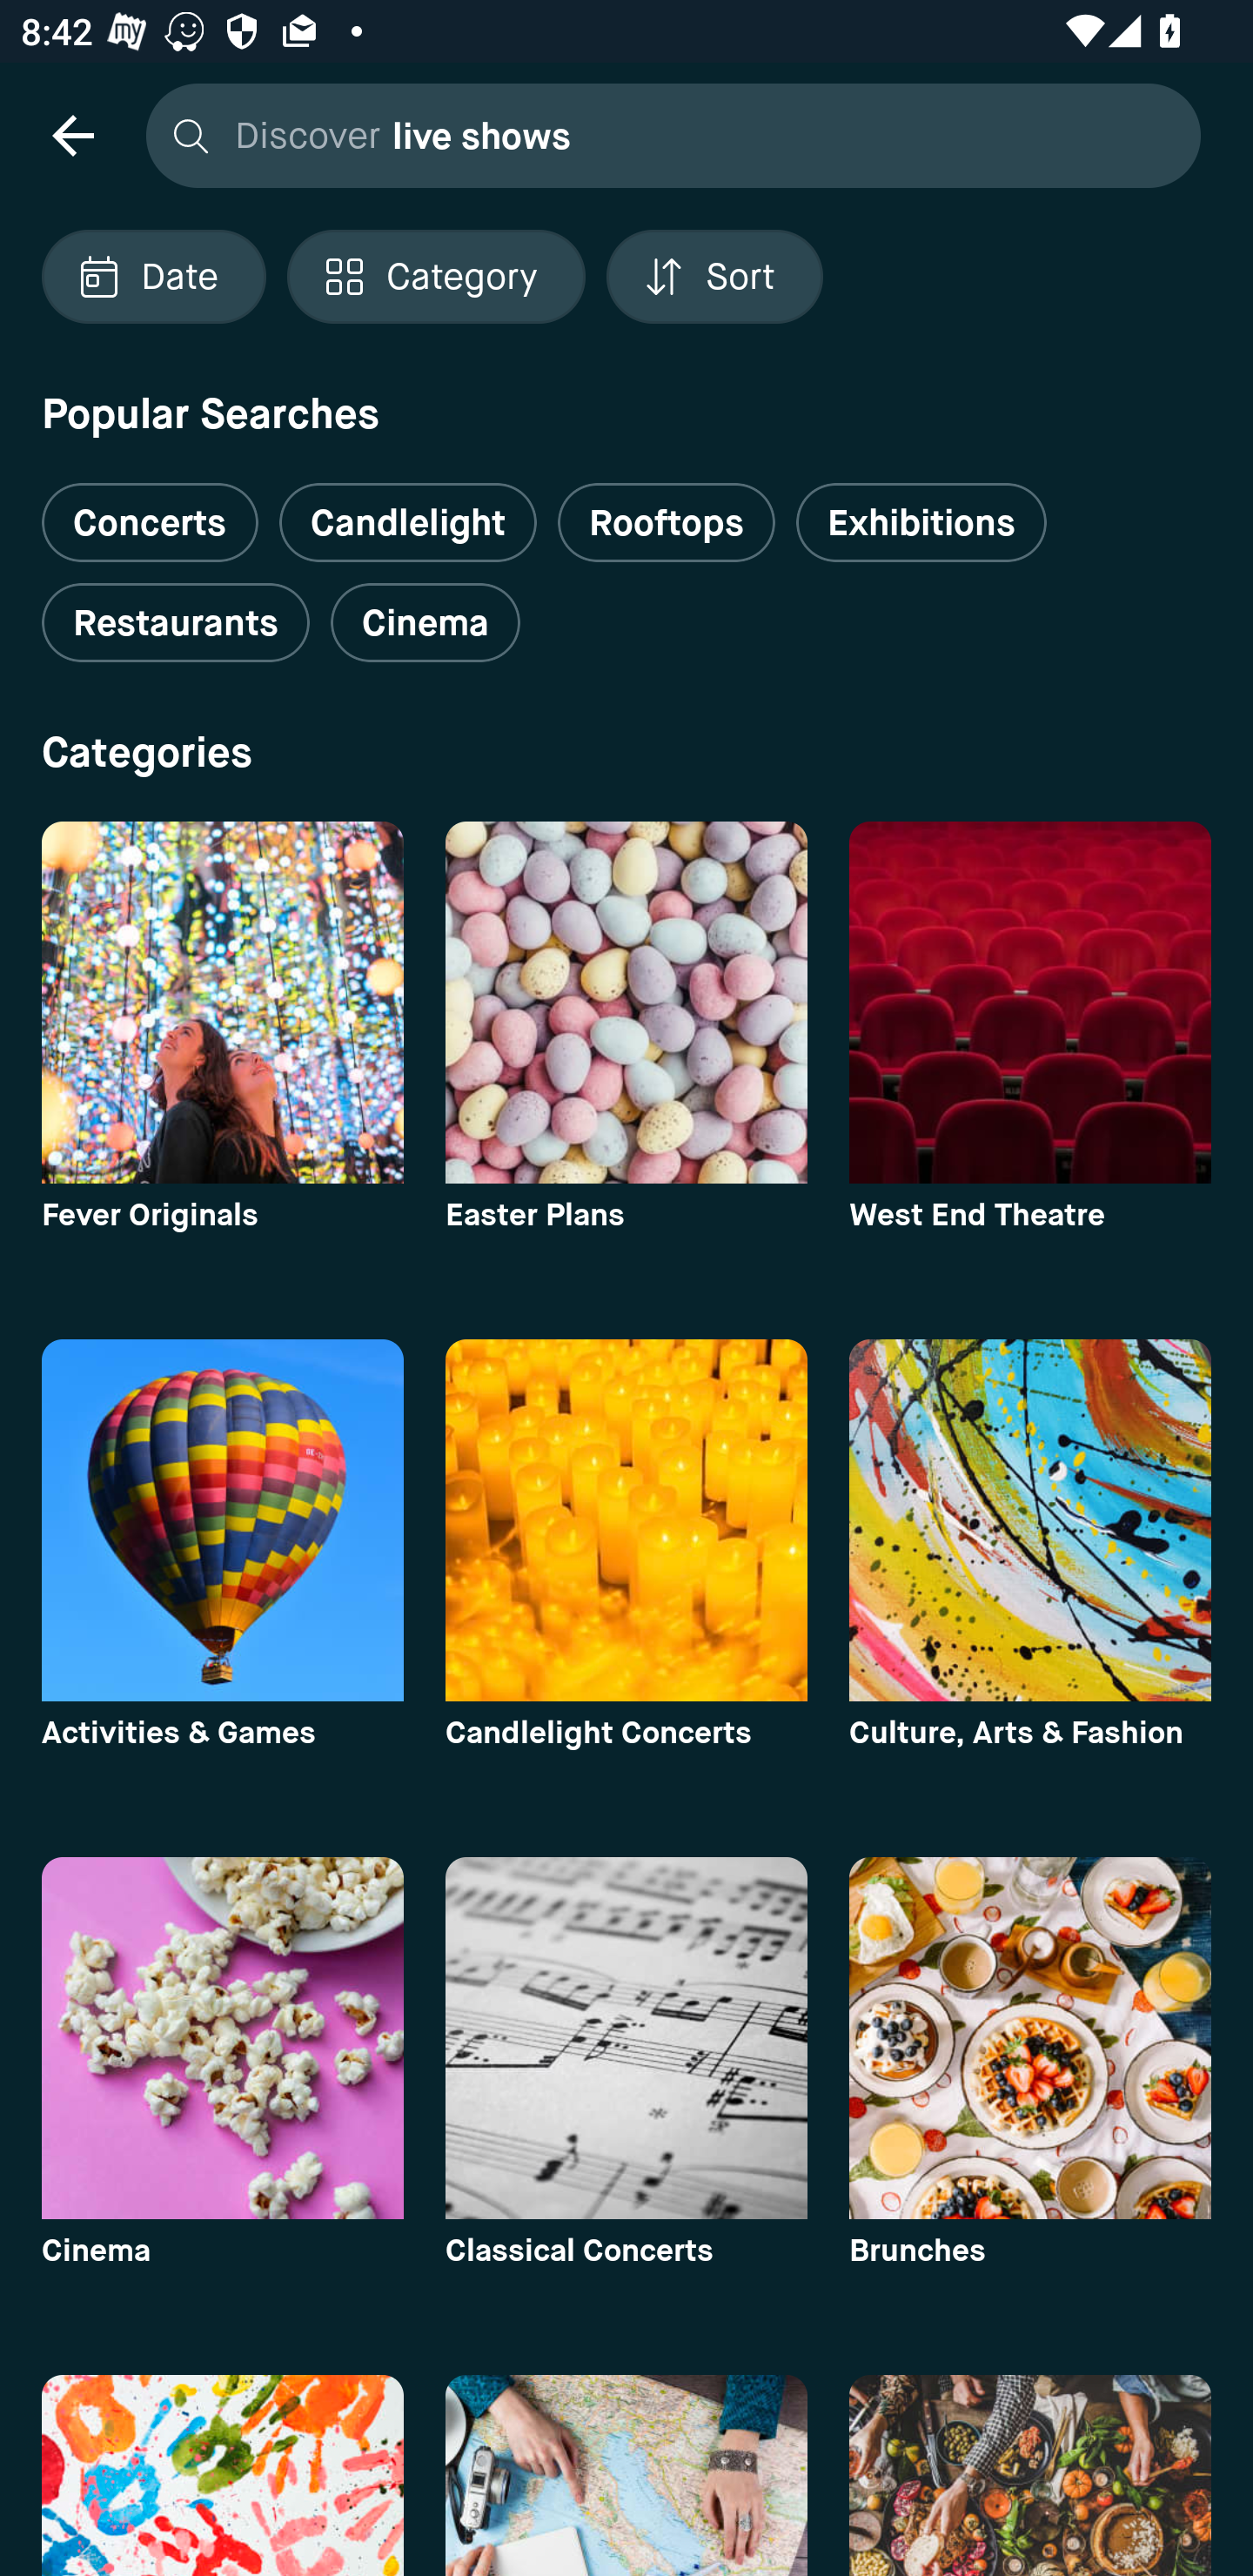  Describe the element at coordinates (666, 134) in the screenshot. I see `Discover live shows` at that location.